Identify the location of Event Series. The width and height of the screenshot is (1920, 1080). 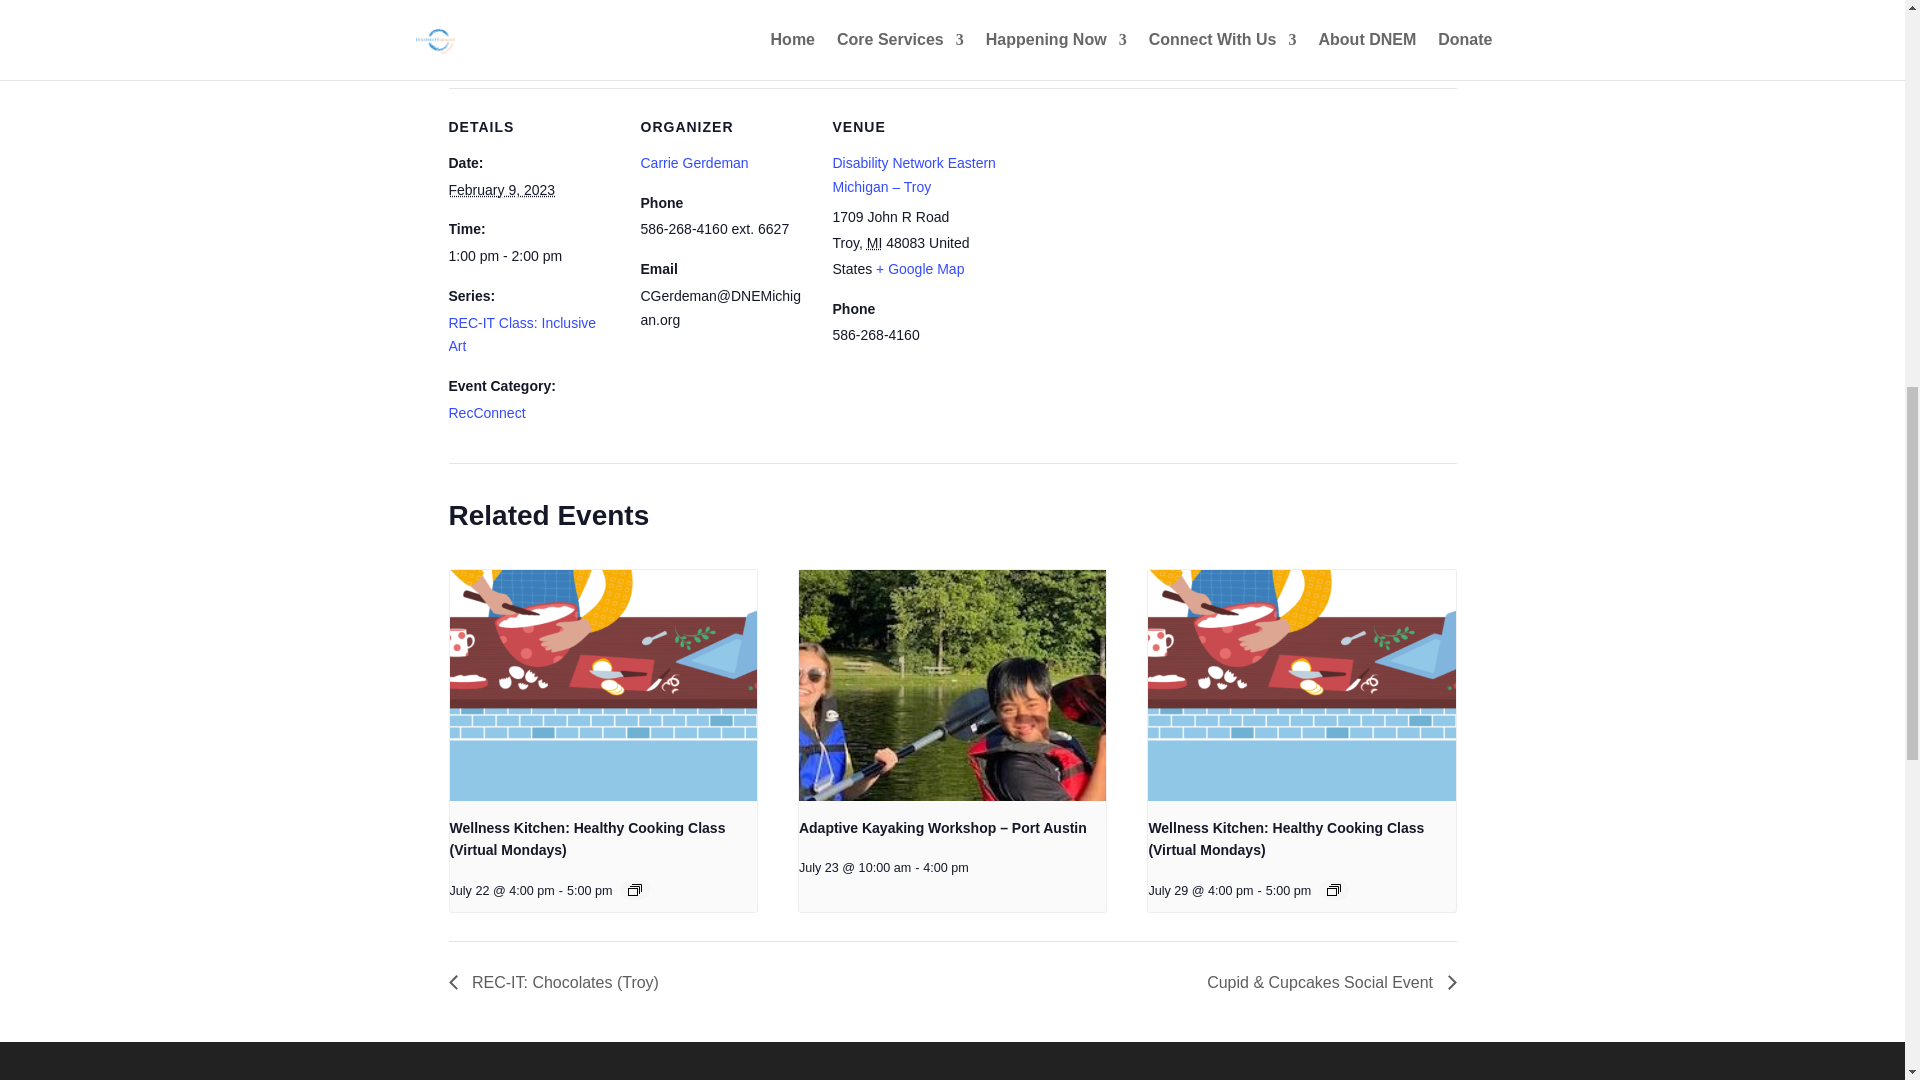
(634, 890).